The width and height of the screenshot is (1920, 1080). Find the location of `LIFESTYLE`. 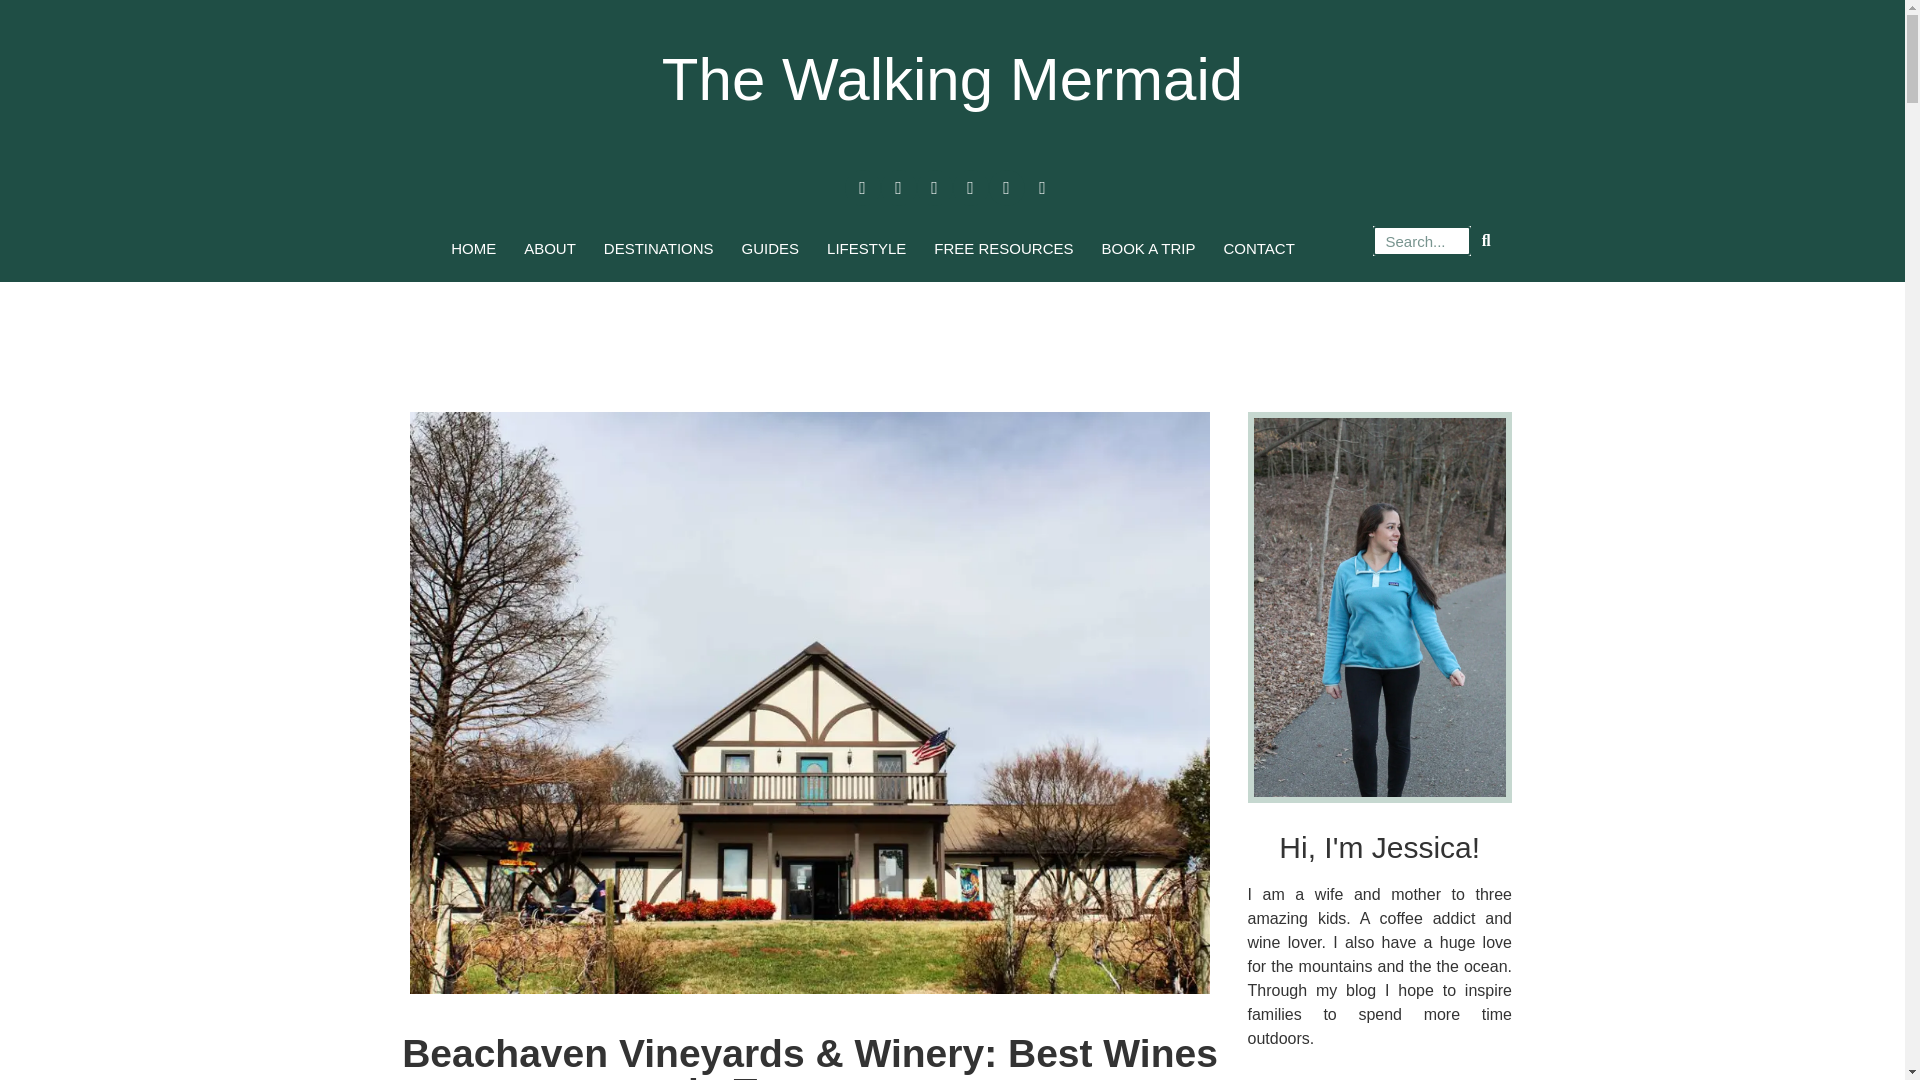

LIFESTYLE is located at coordinates (866, 248).